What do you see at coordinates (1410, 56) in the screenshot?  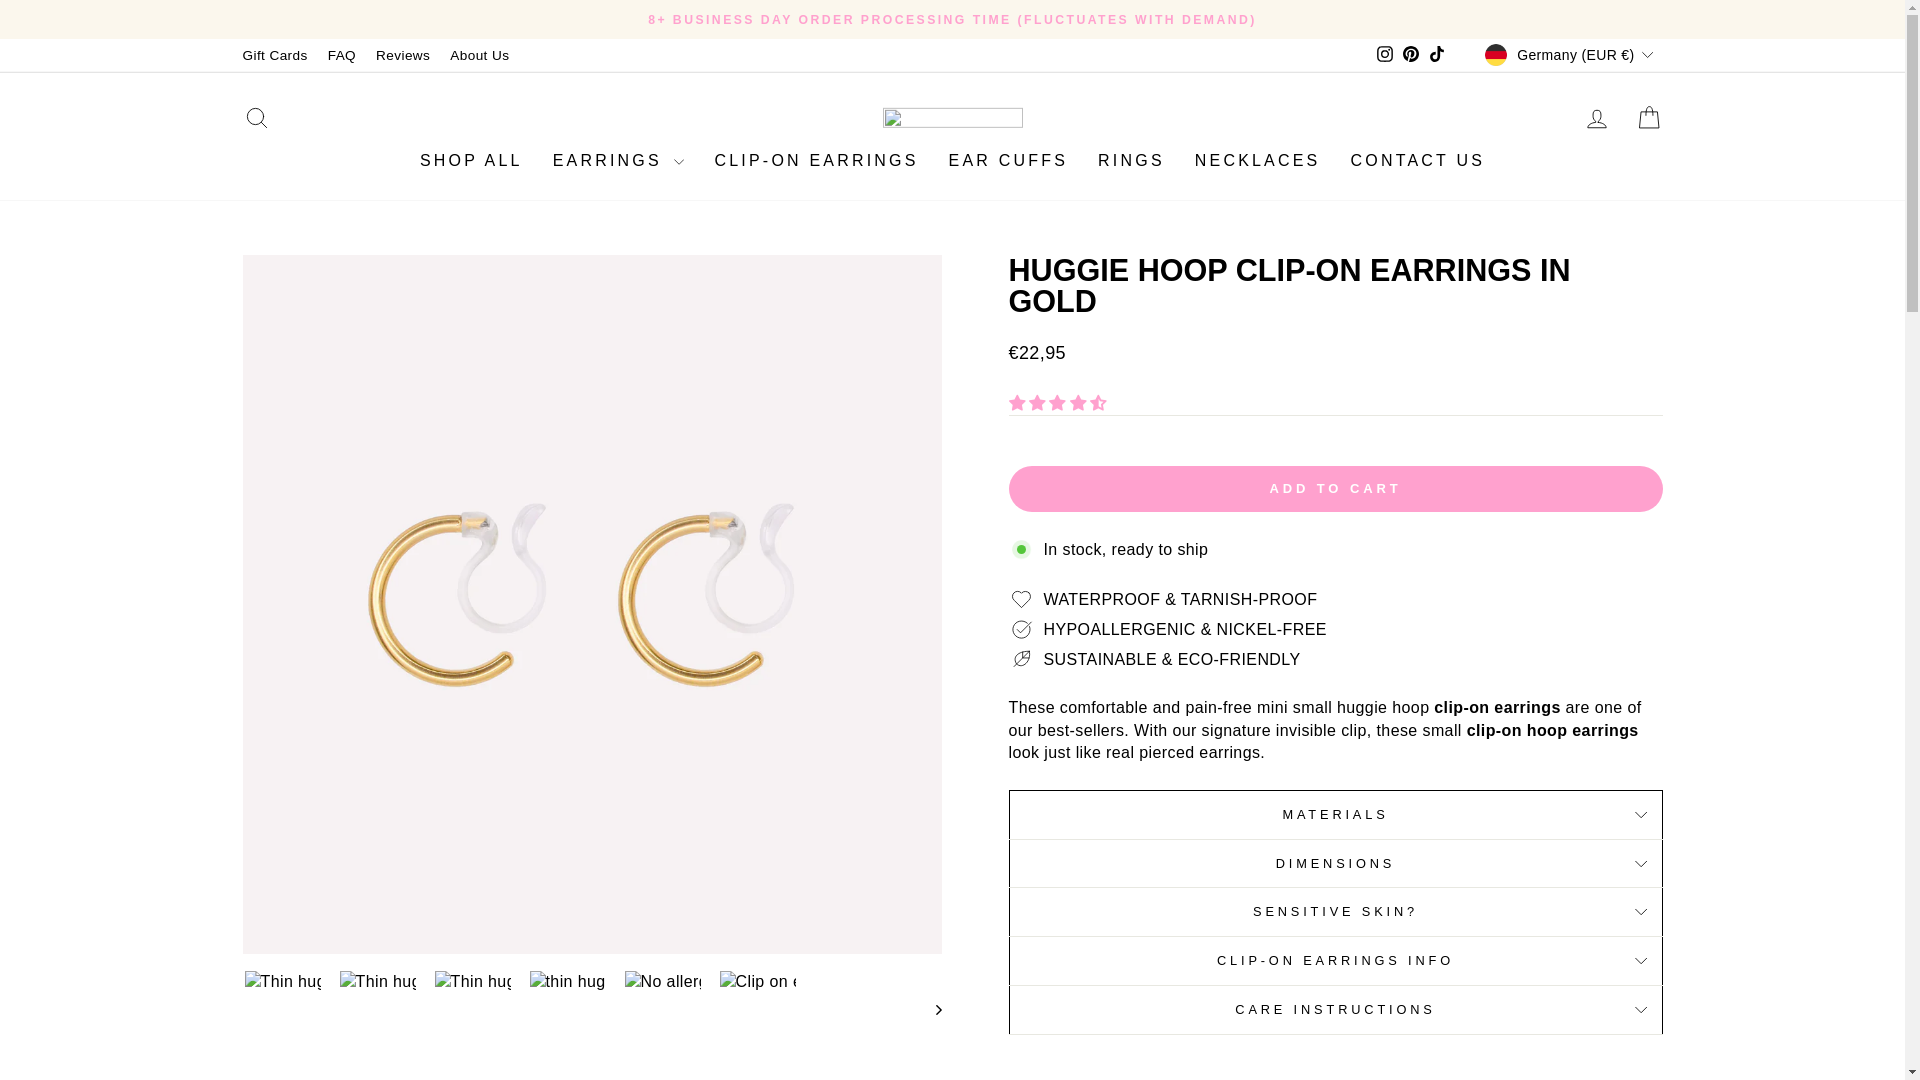 I see `ICON-SEARCH` at bounding box center [1410, 56].